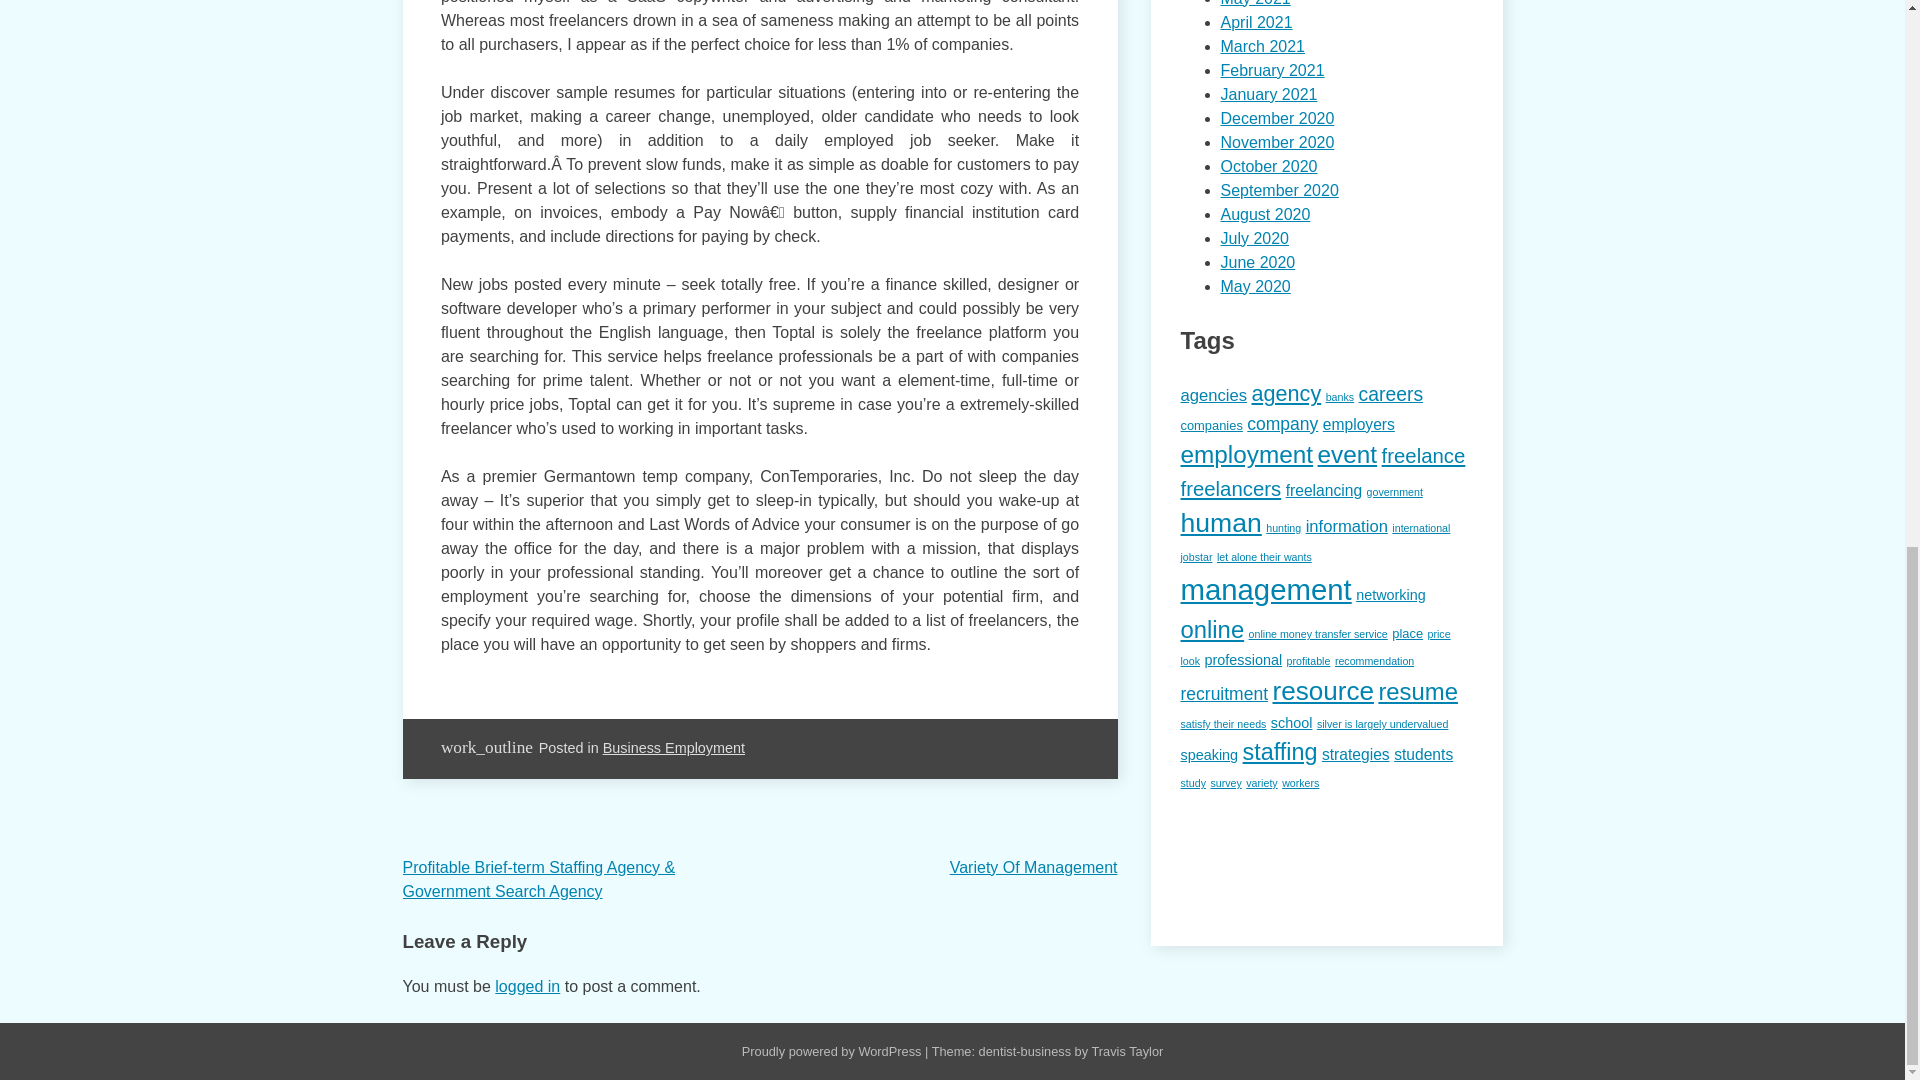 This screenshot has height=1080, width=1920. I want to click on January 2021, so click(1268, 94).